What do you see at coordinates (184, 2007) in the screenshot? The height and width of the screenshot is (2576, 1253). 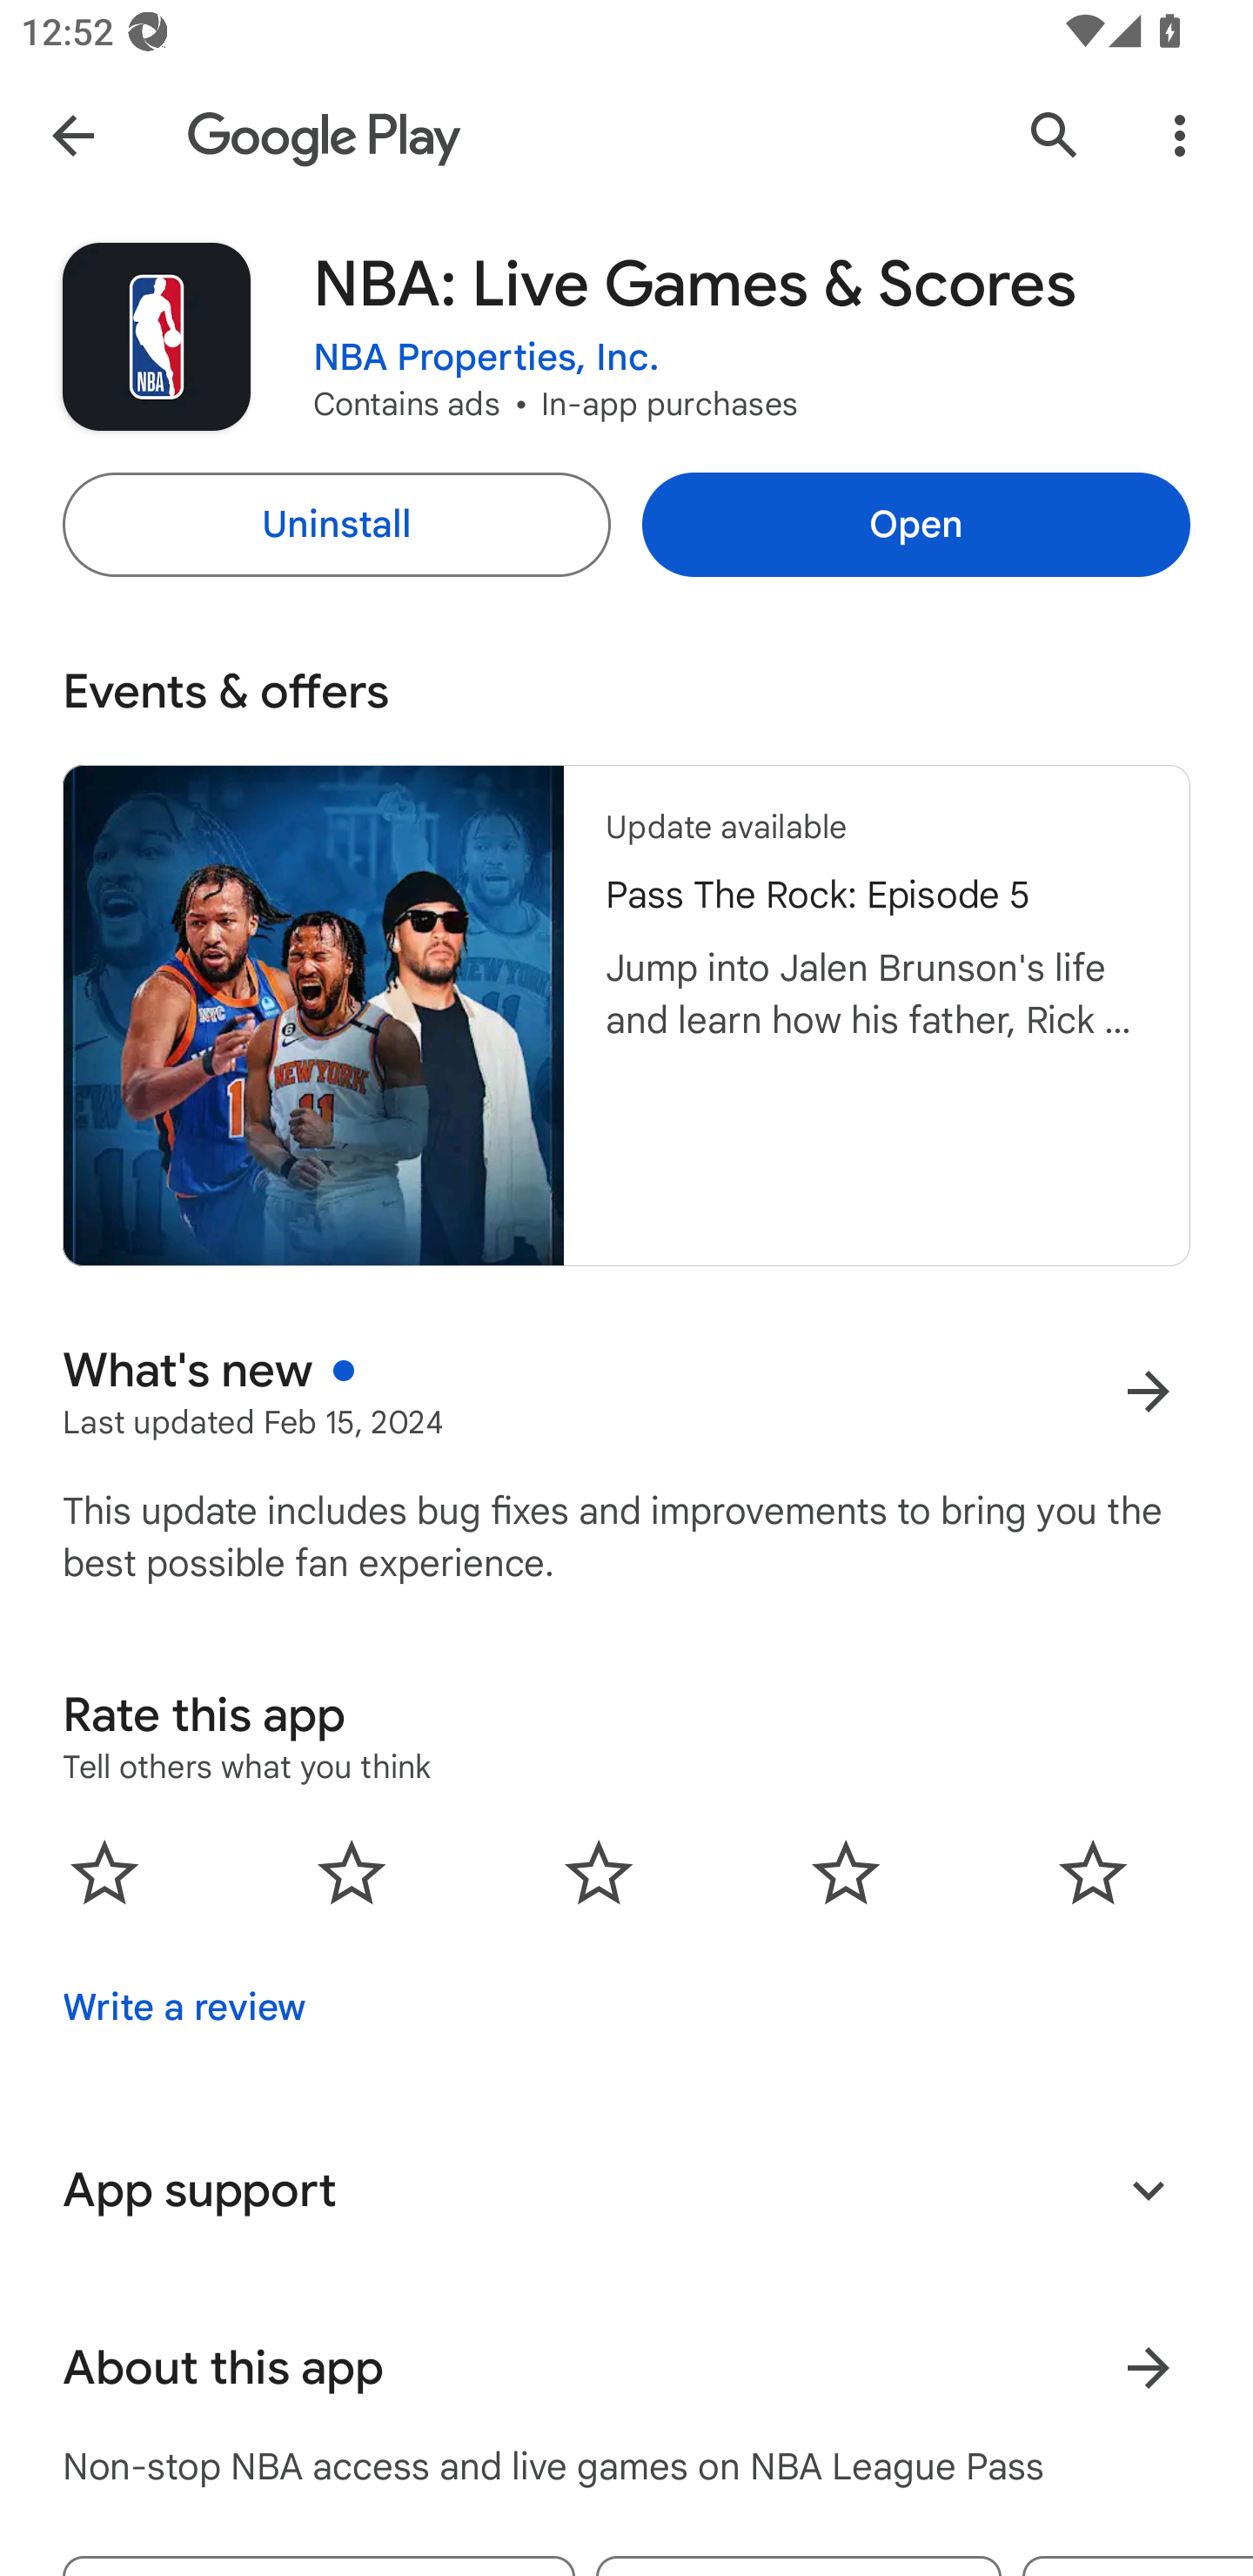 I see `Write a review` at bounding box center [184, 2007].